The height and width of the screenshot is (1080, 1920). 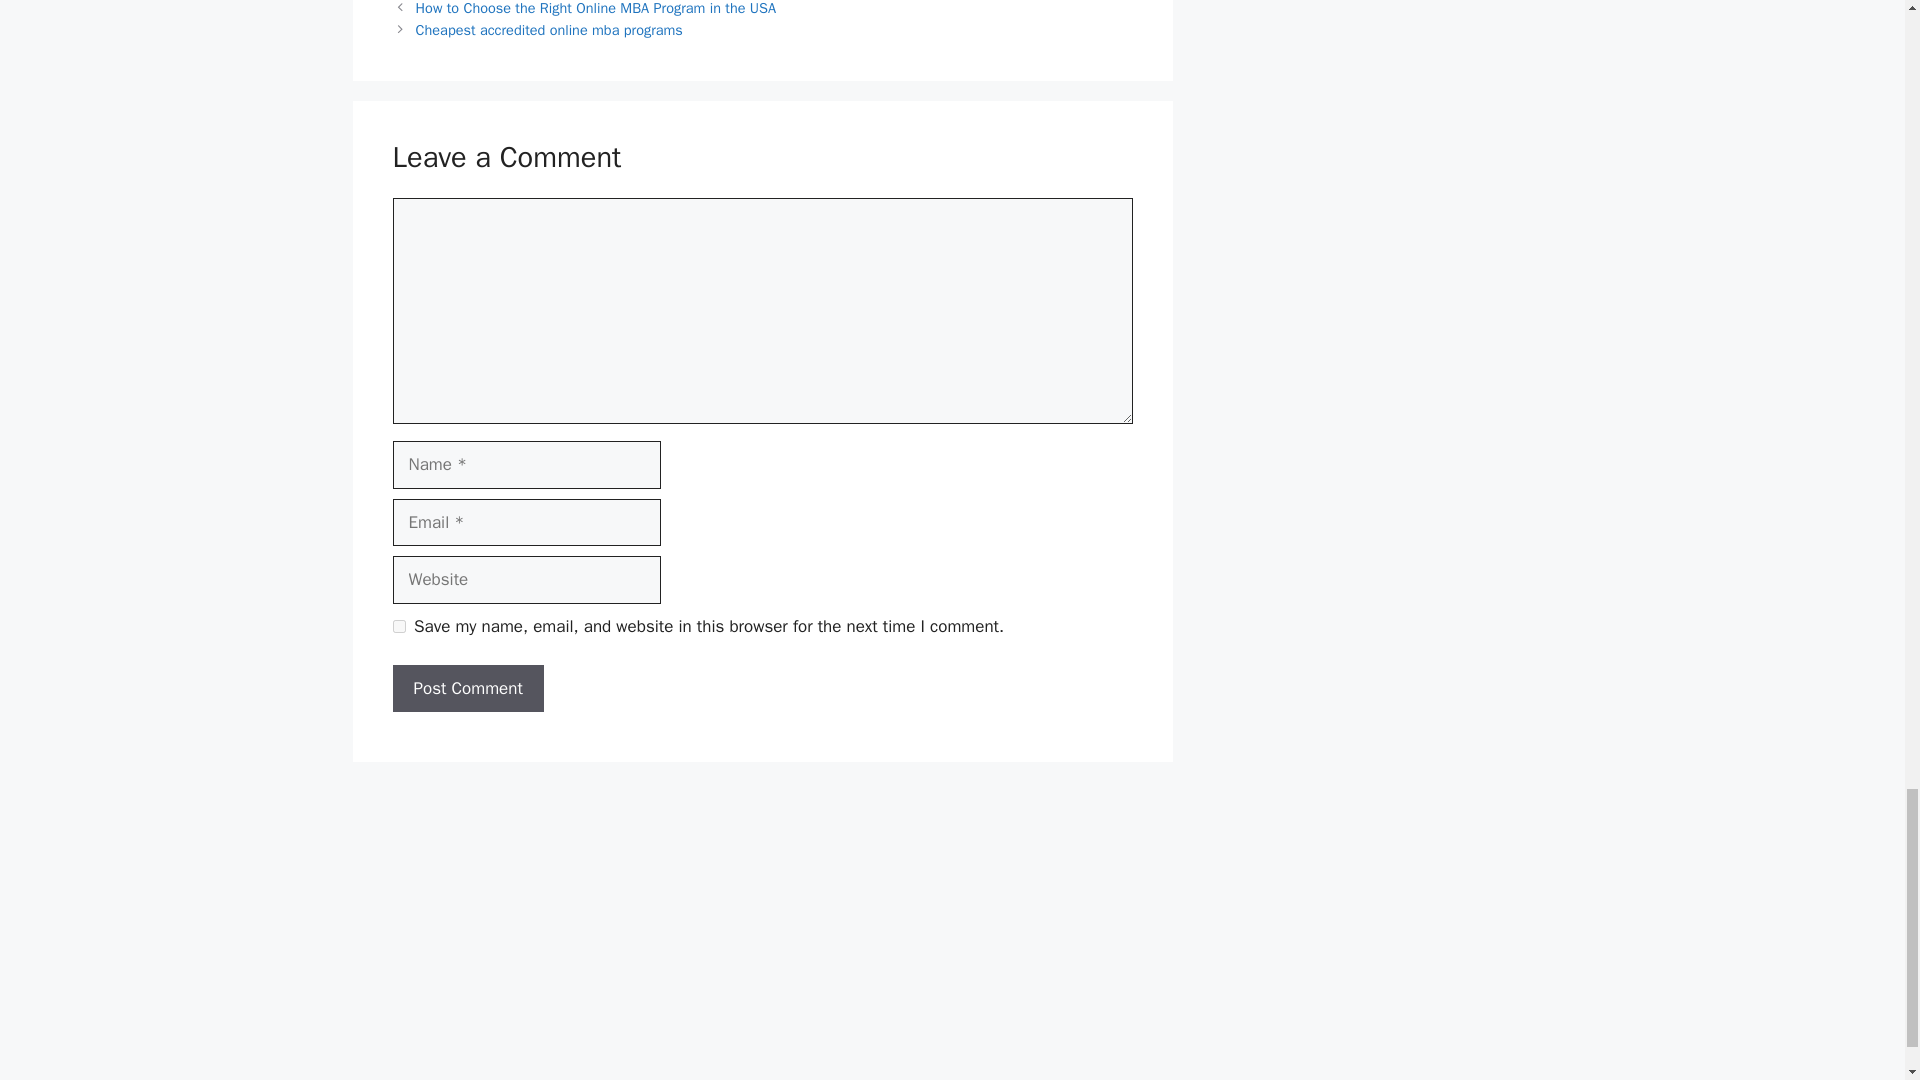 I want to click on Post Comment, so click(x=467, y=688).